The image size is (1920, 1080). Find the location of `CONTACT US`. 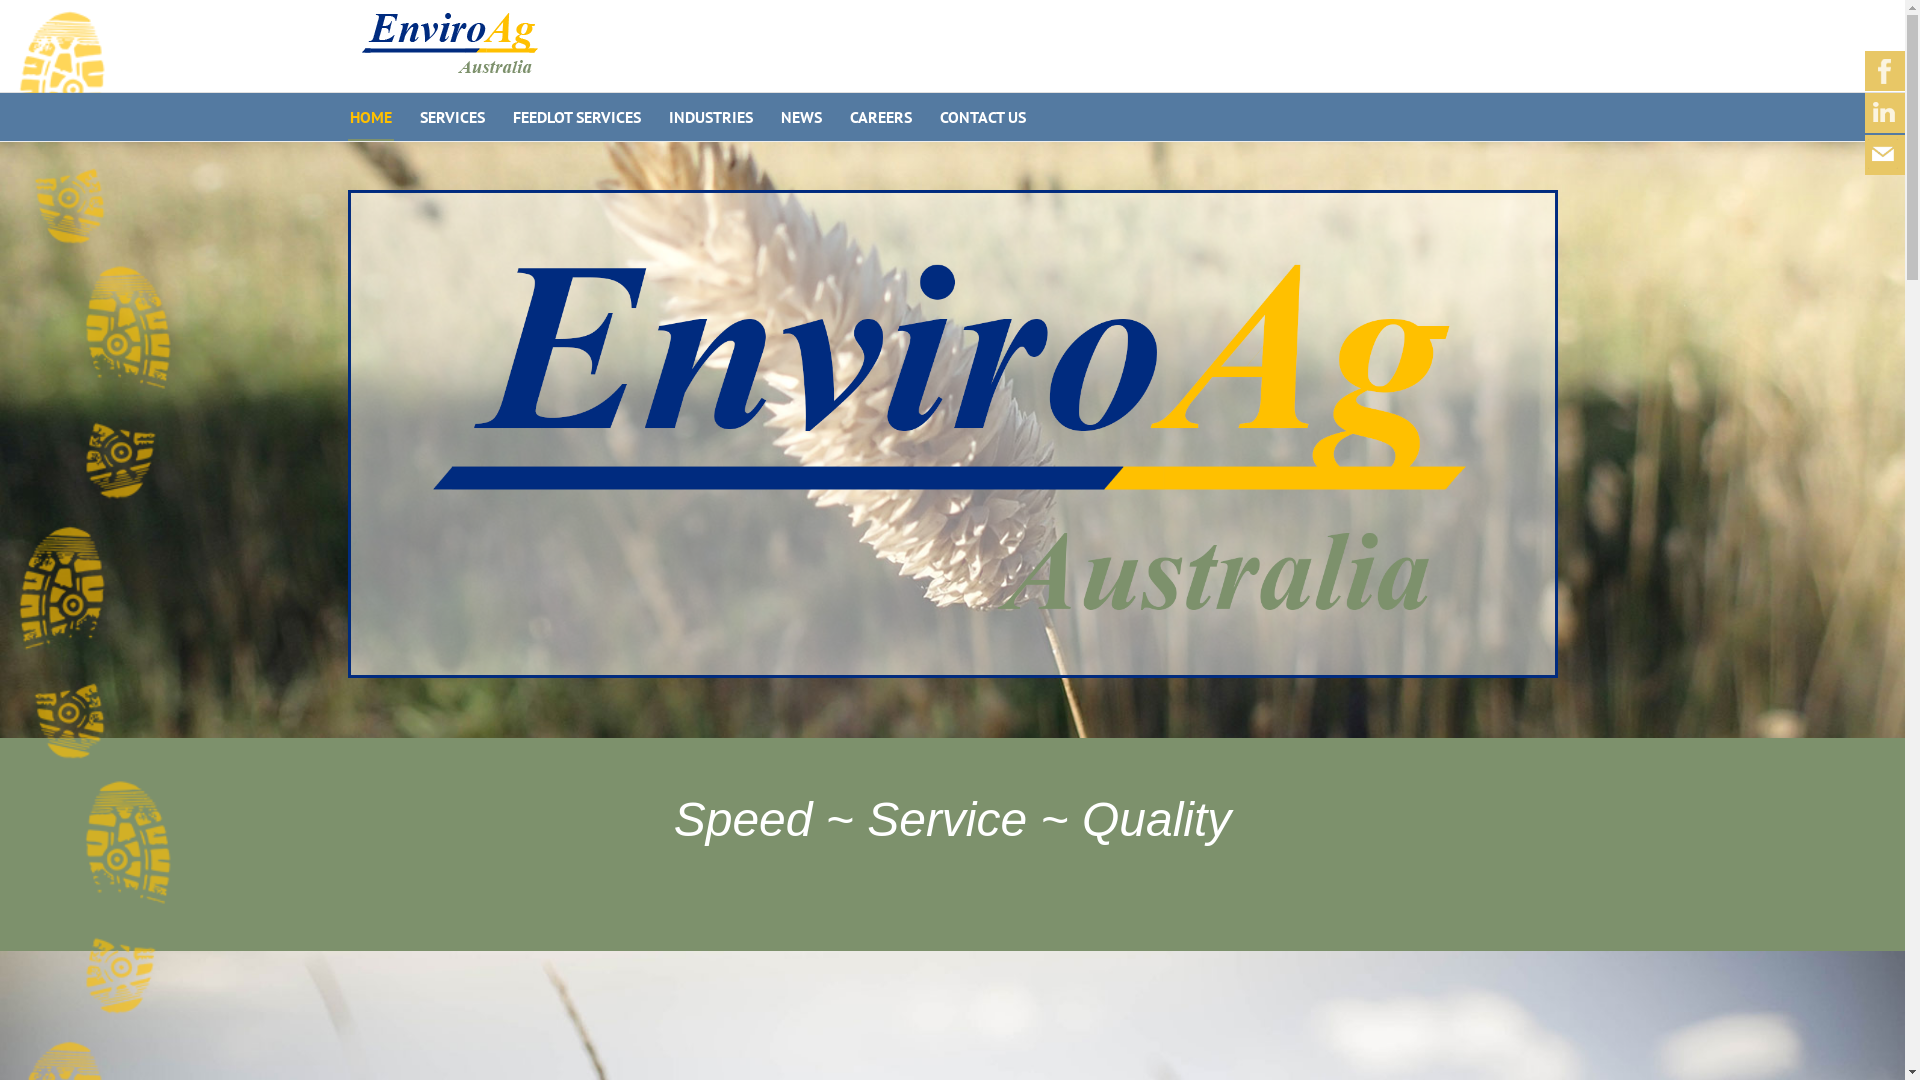

CONTACT US is located at coordinates (983, 117).